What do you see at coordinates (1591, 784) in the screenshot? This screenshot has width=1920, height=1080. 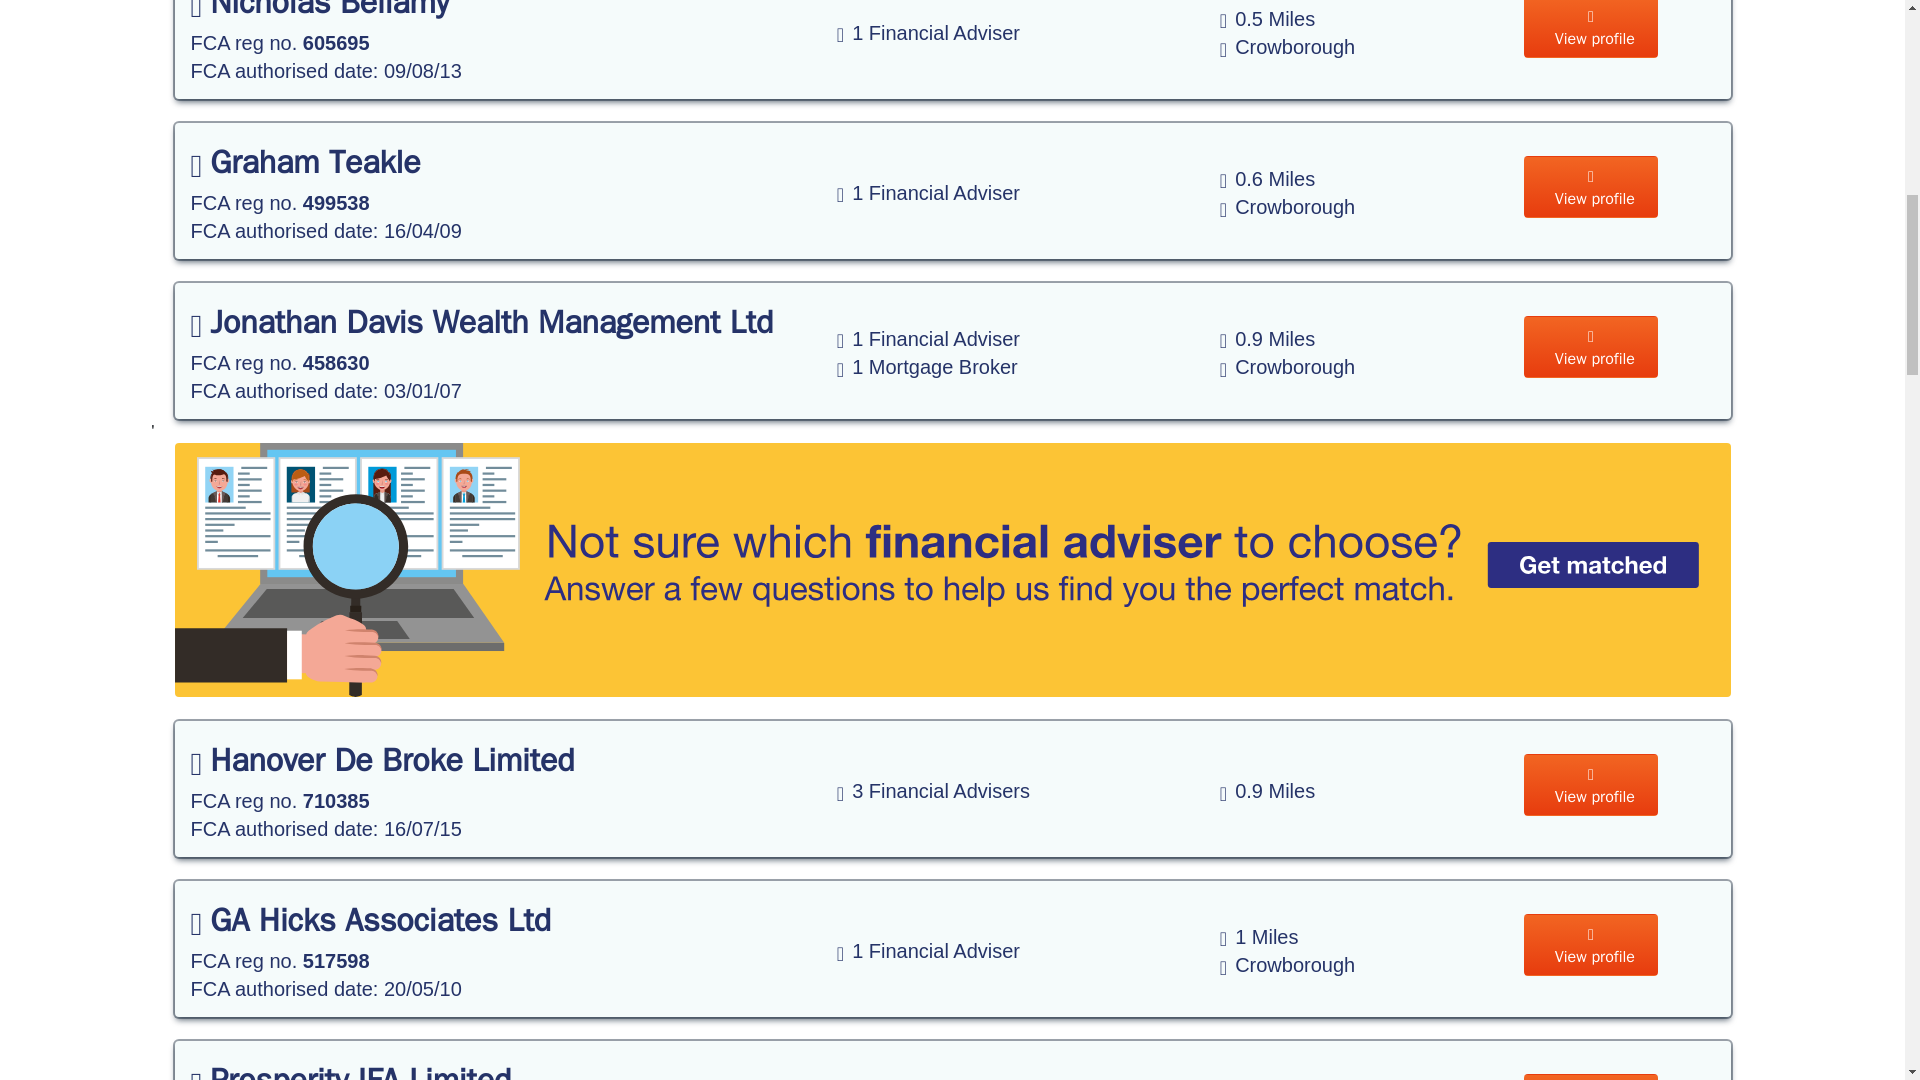 I see `View profile` at bounding box center [1591, 784].